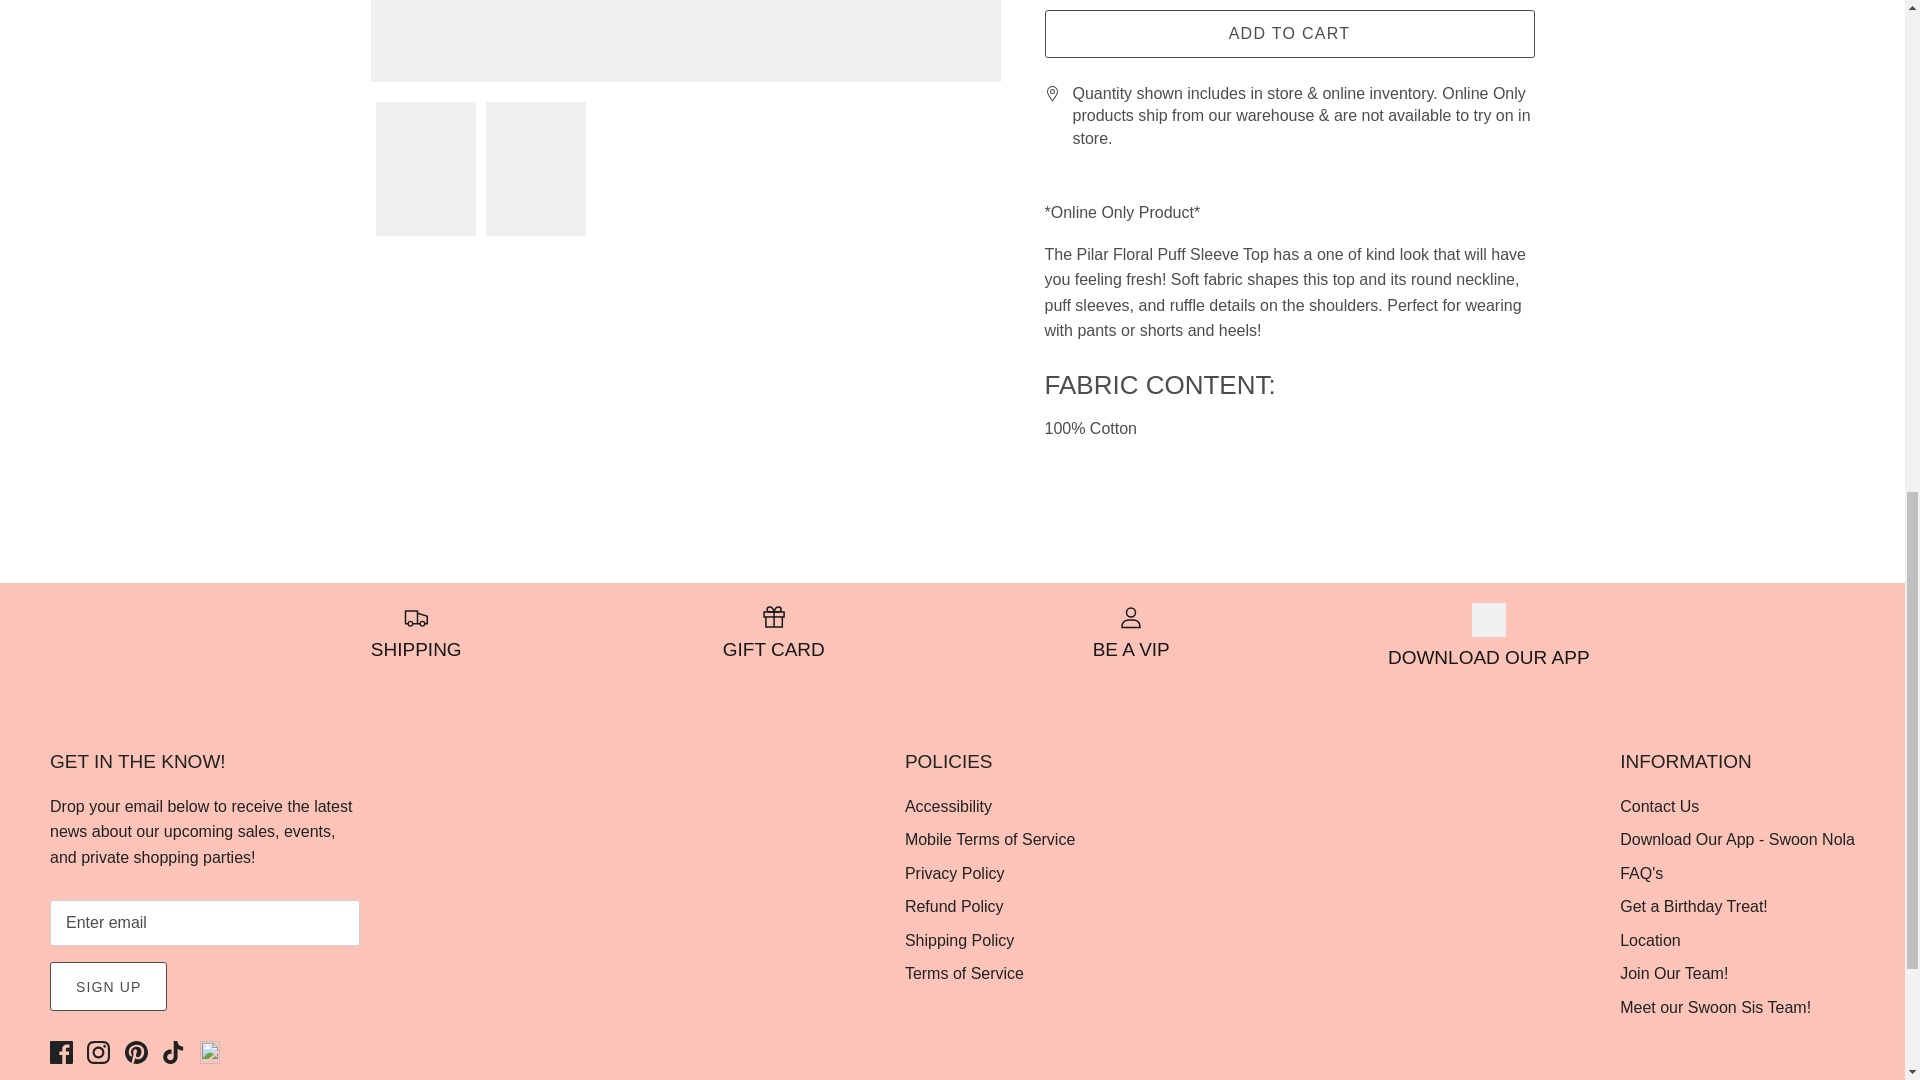  What do you see at coordinates (98, 1052) in the screenshot?
I see `Instagram` at bounding box center [98, 1052].